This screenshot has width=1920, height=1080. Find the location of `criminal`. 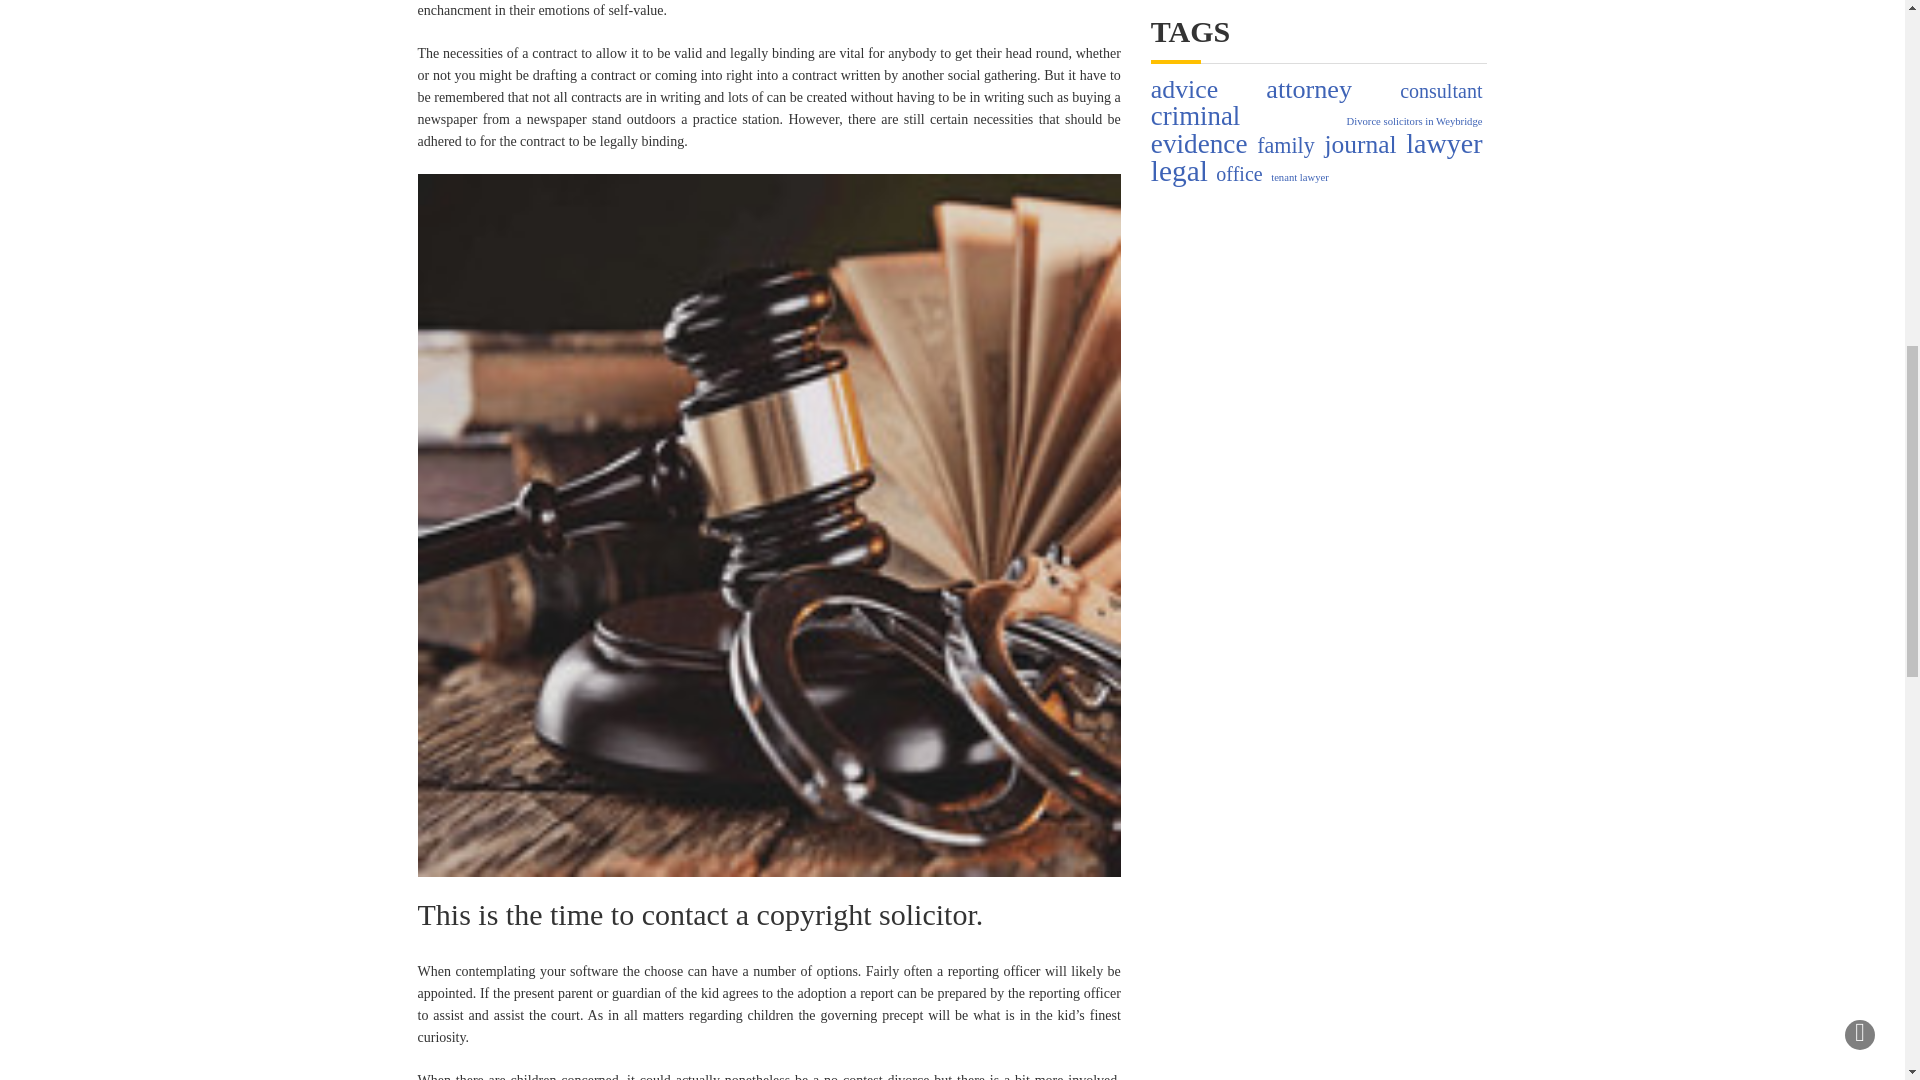

criminal is located at coordinates (1195, 116).